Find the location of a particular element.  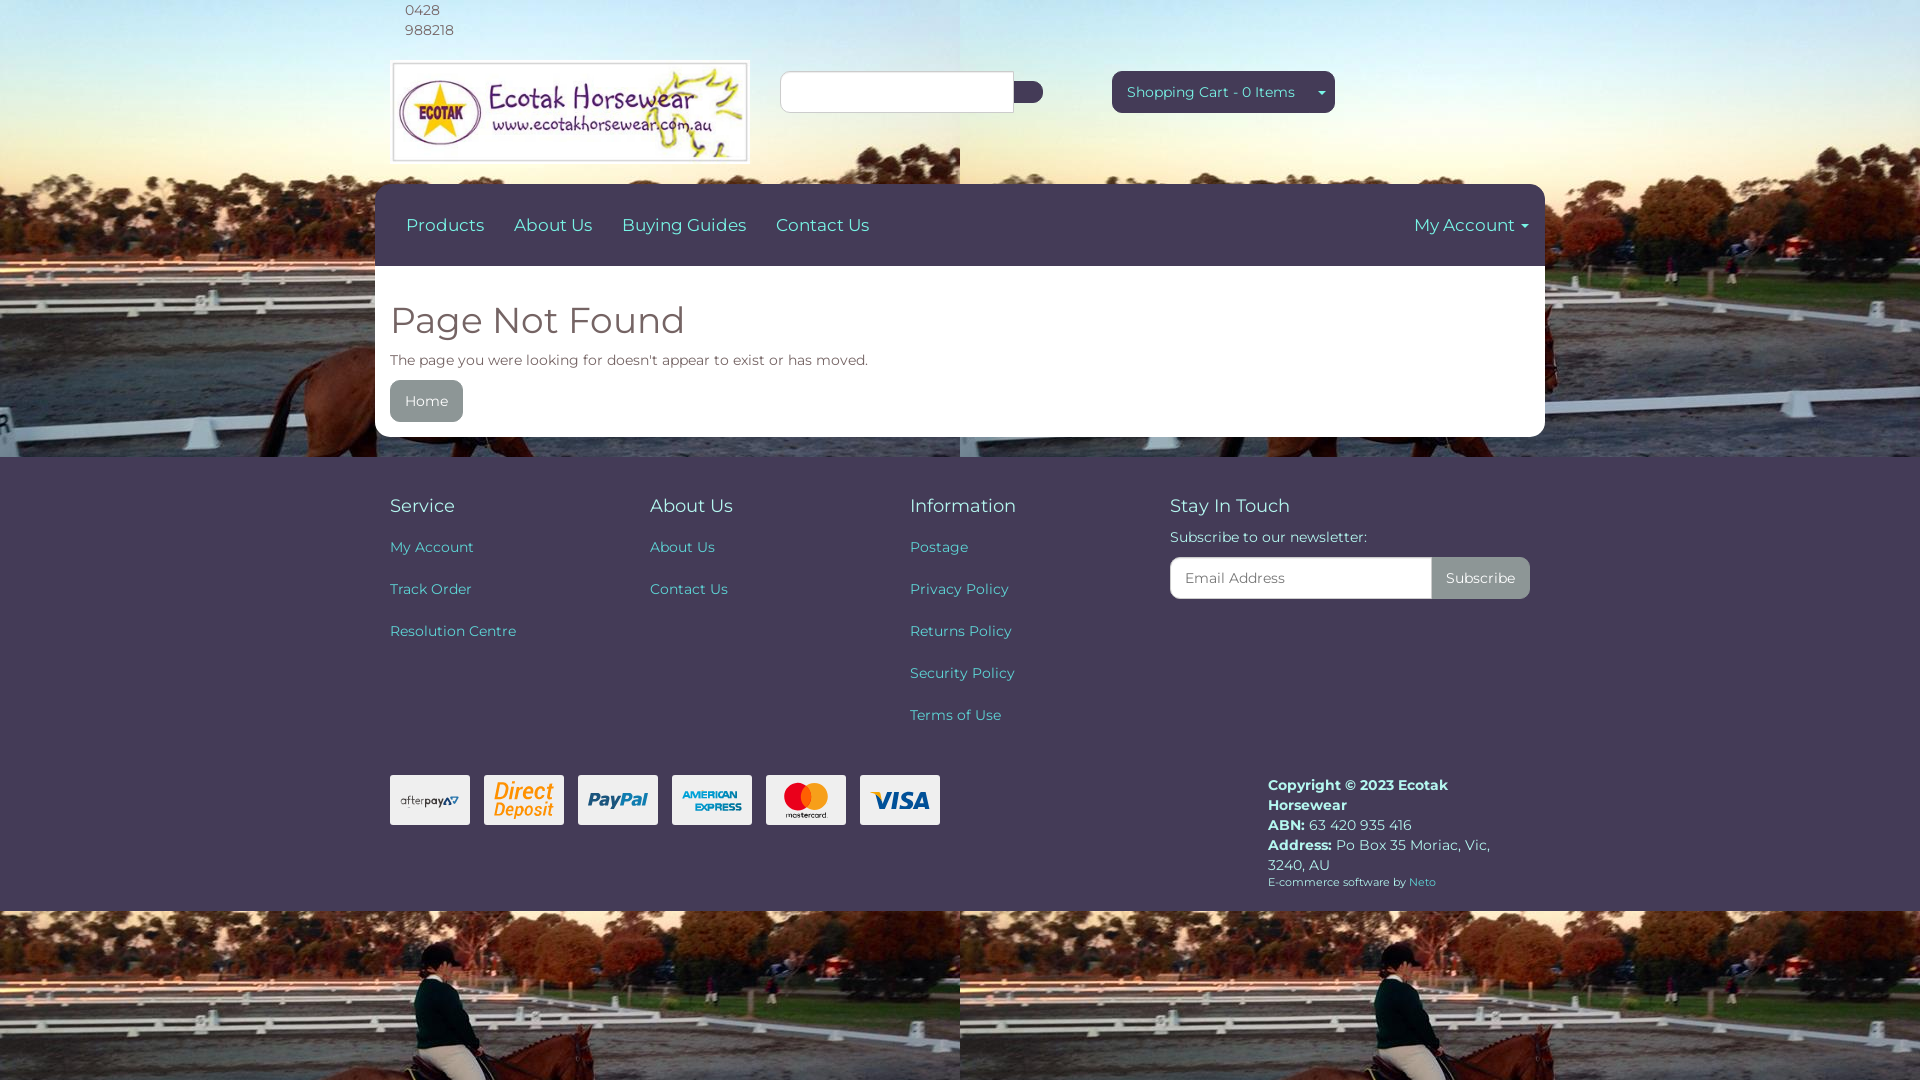

Privacy Policy is located at coordinates (1018, 589).